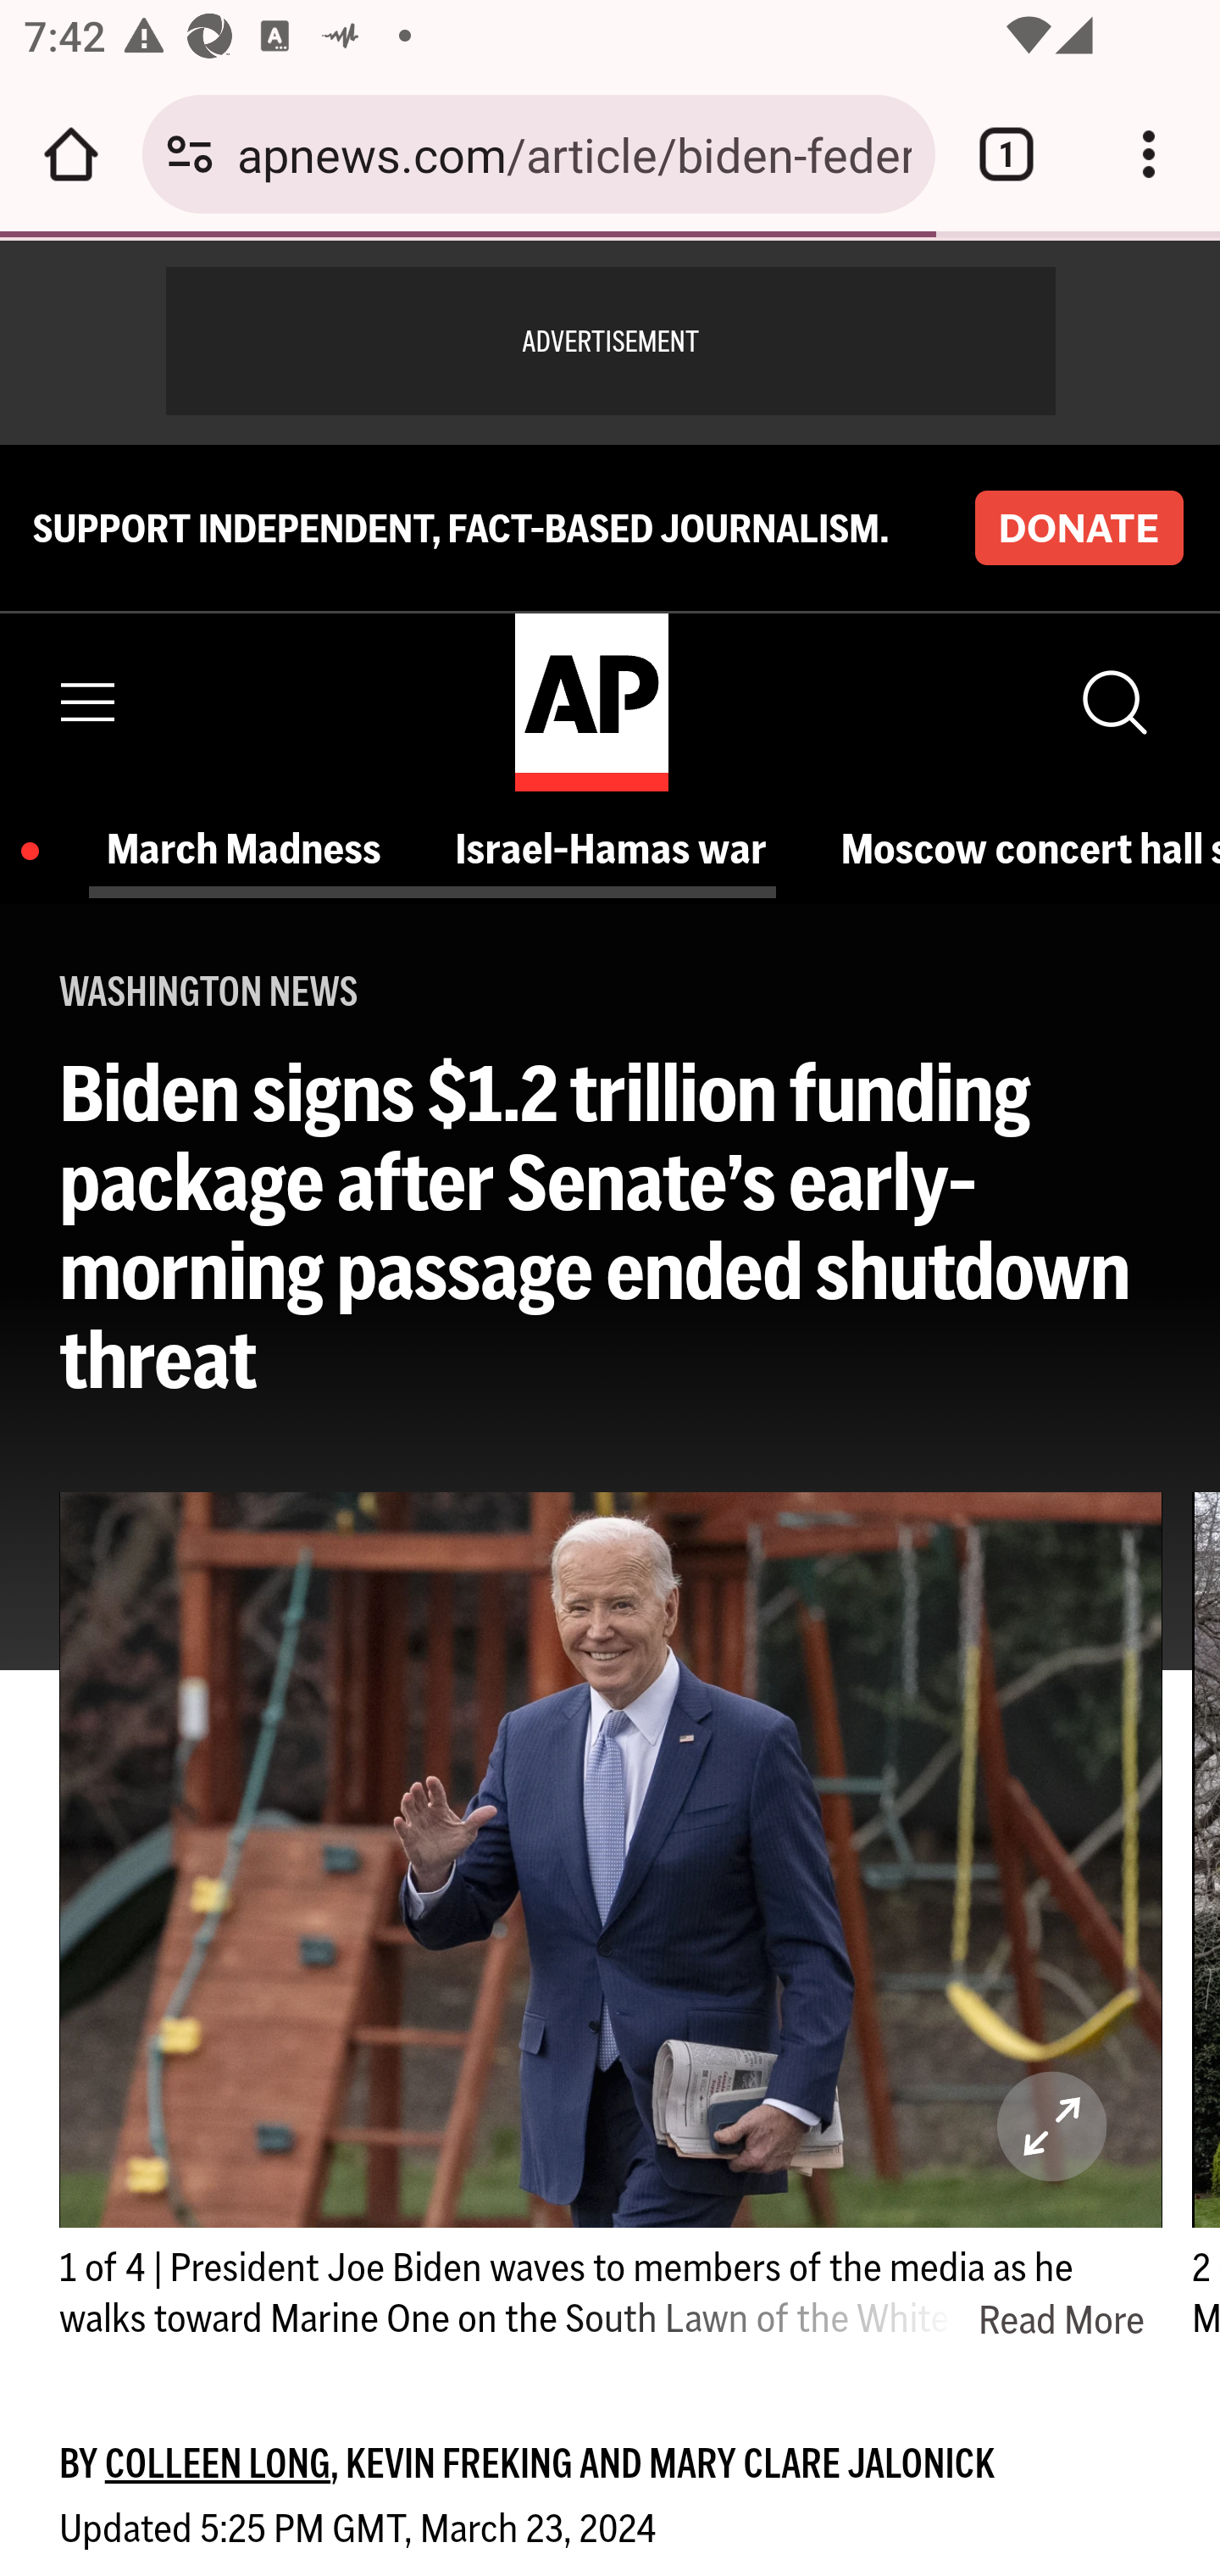  What do you see at coordinates (1079, 527) in the screenshot?
I see `DONATE` at bounding box center [1079, 527].